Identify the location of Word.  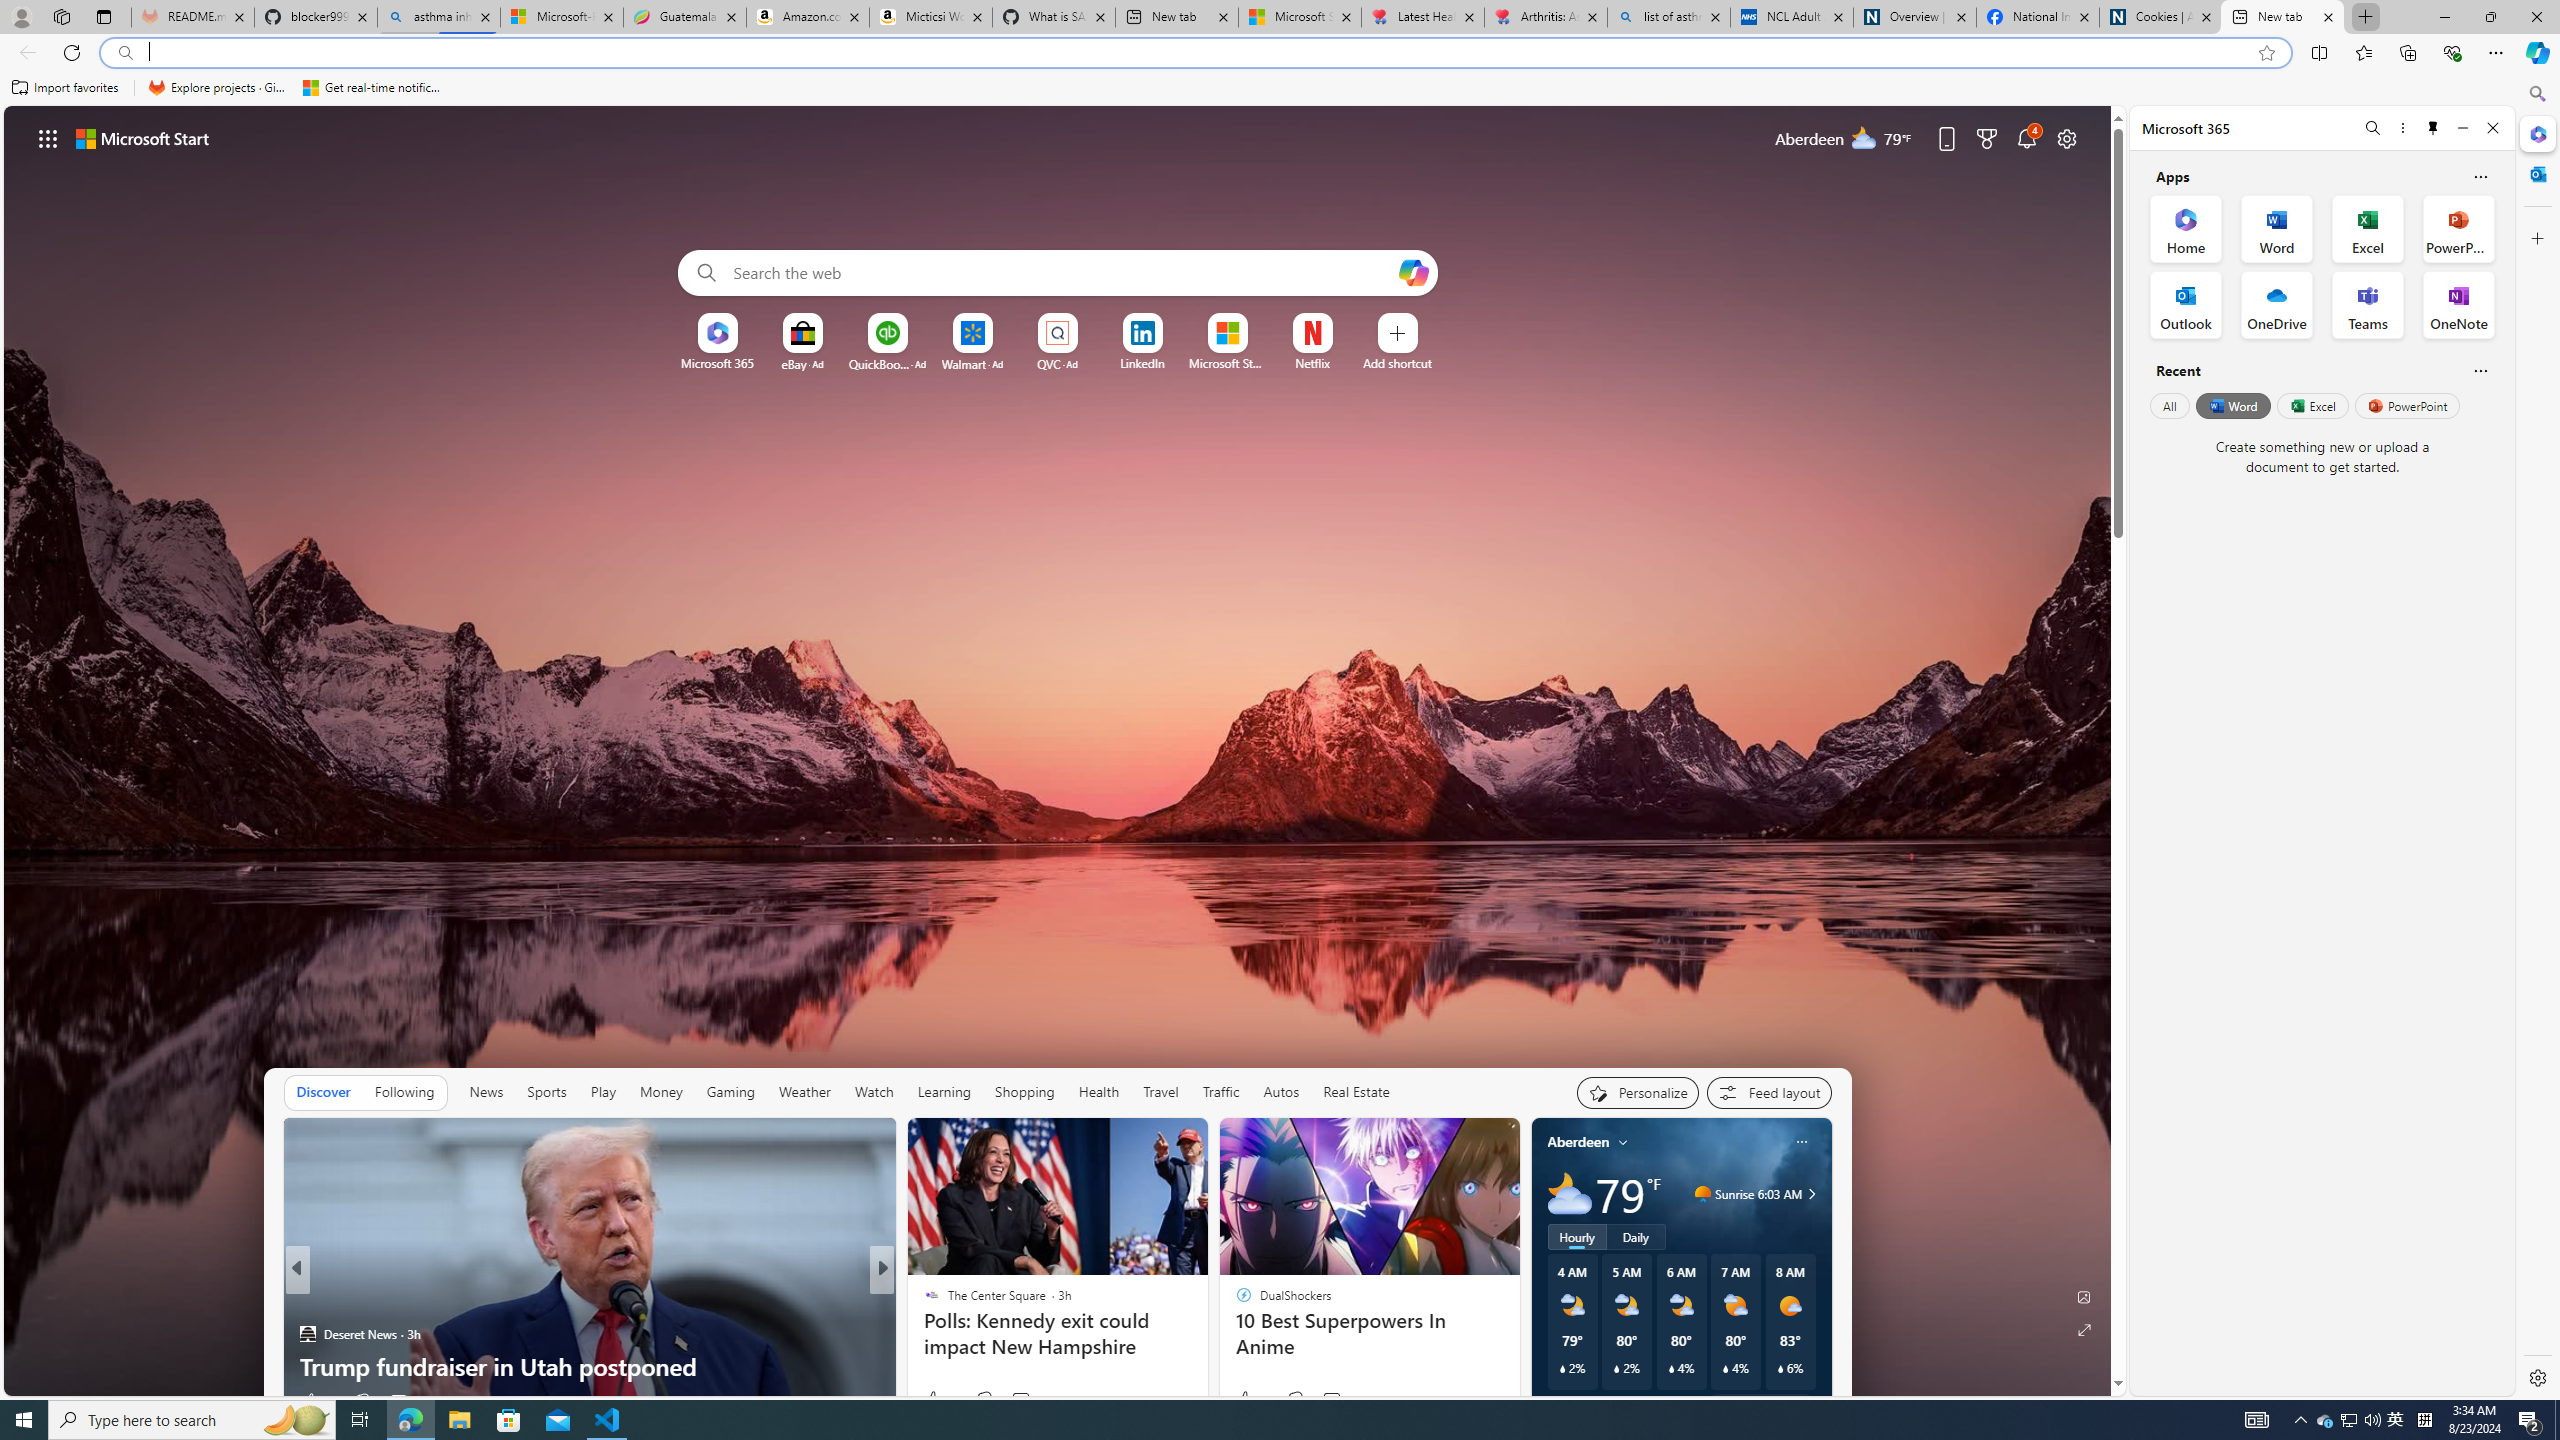
(2232, 406).